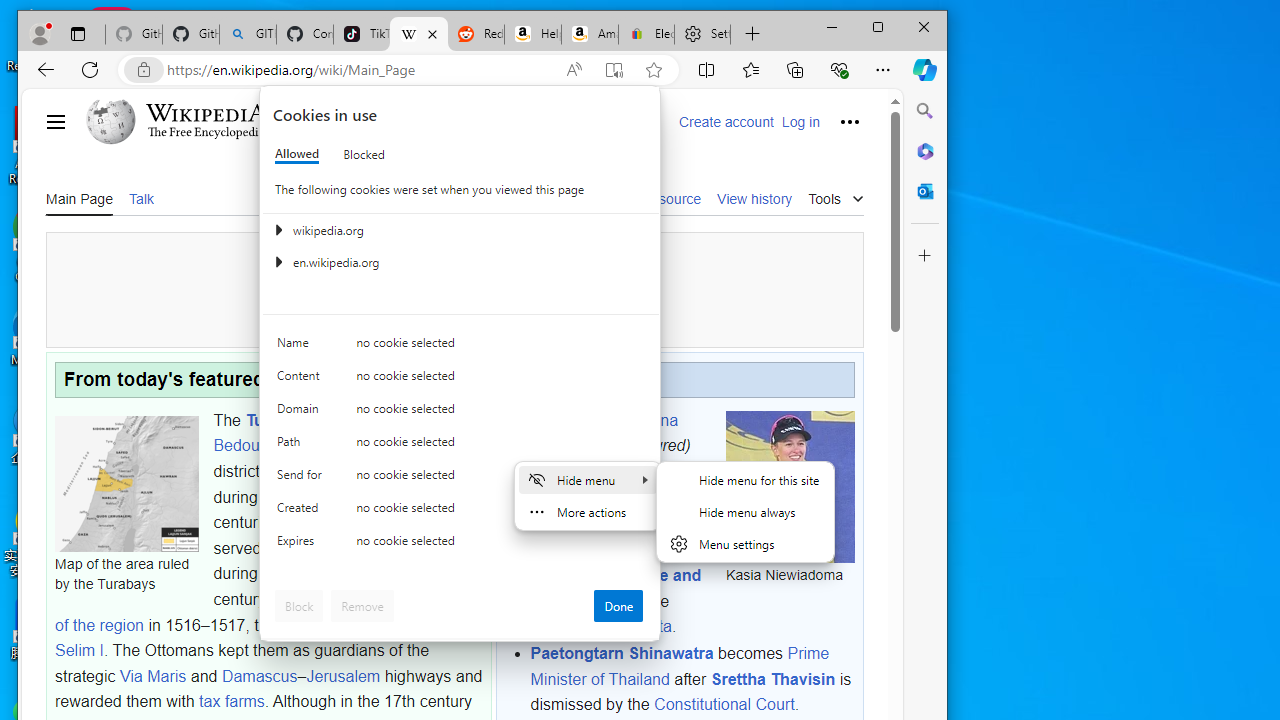  Describe the element at coordinates (460, 546) in the screenshot. I see `Class: c0153 c0157` at that location.